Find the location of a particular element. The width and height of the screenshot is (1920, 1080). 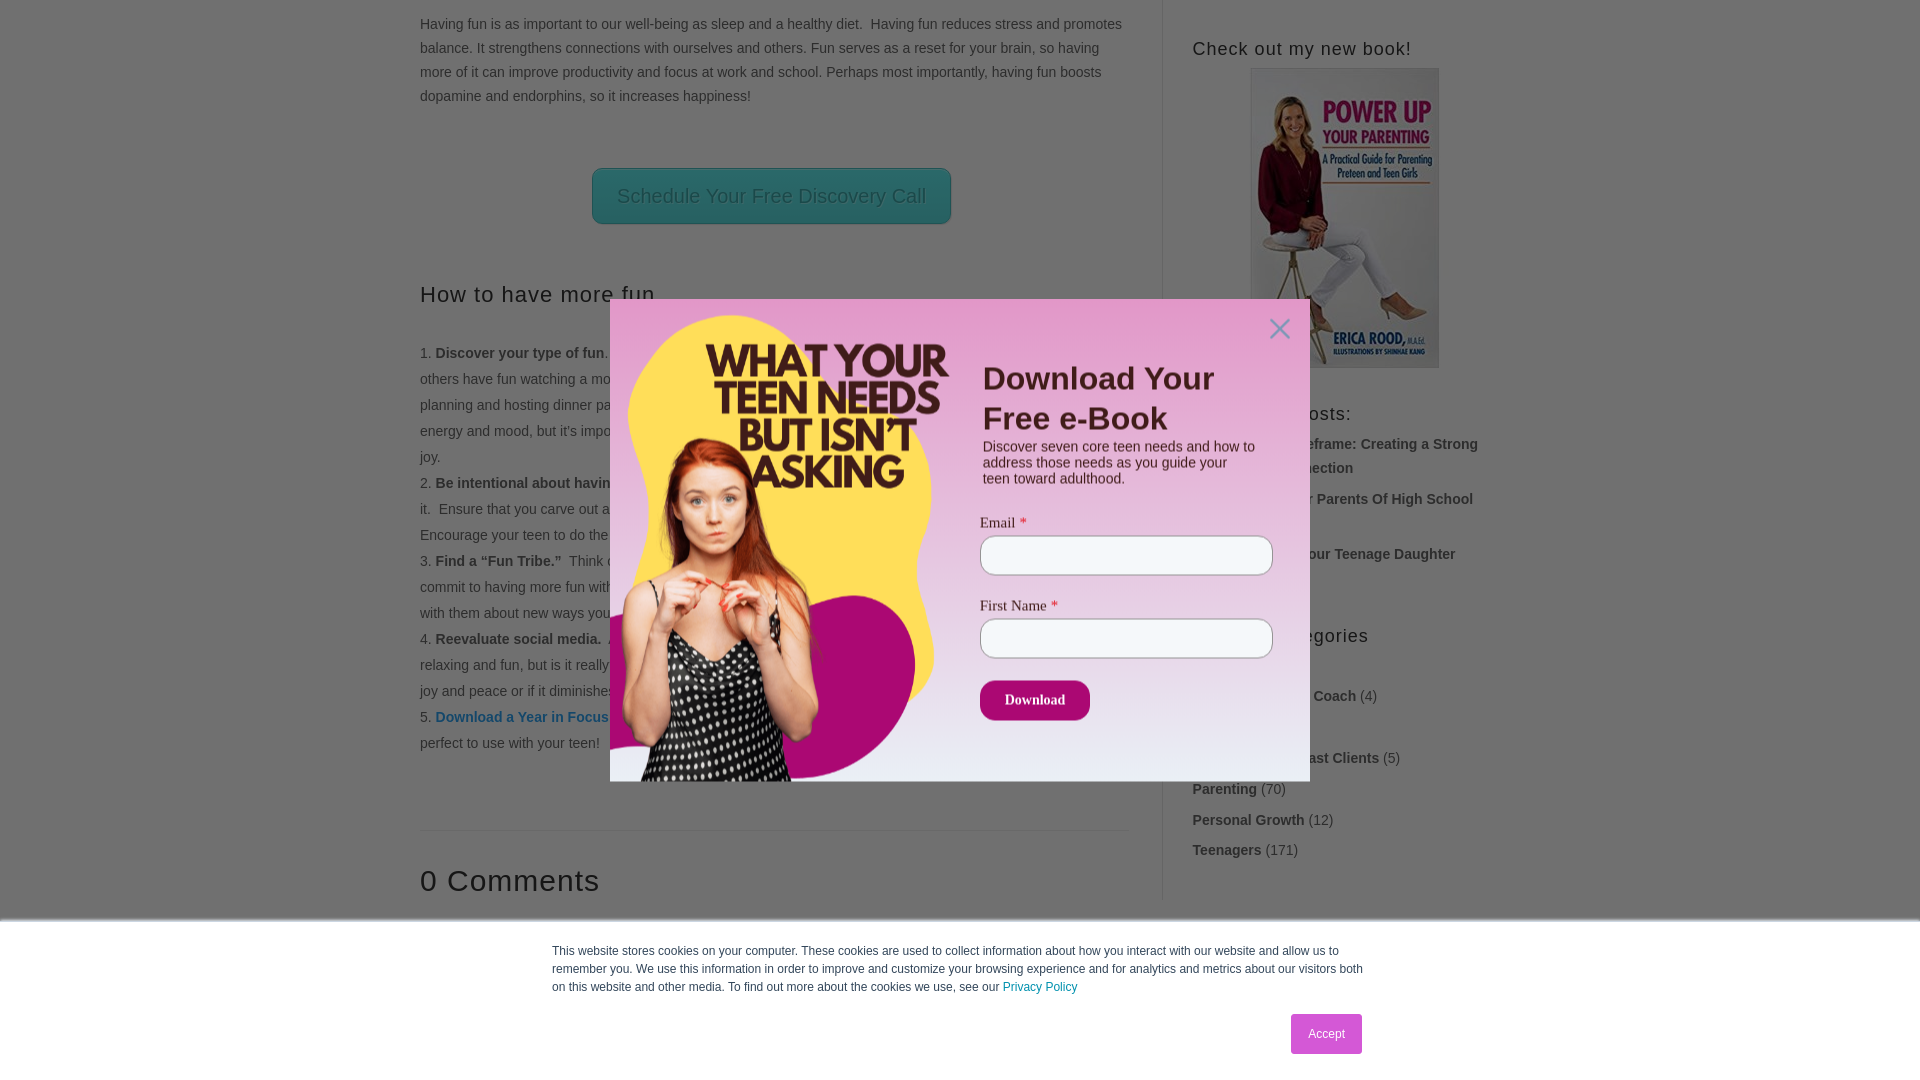

Form 1 is located at coordinates (1346, 5).